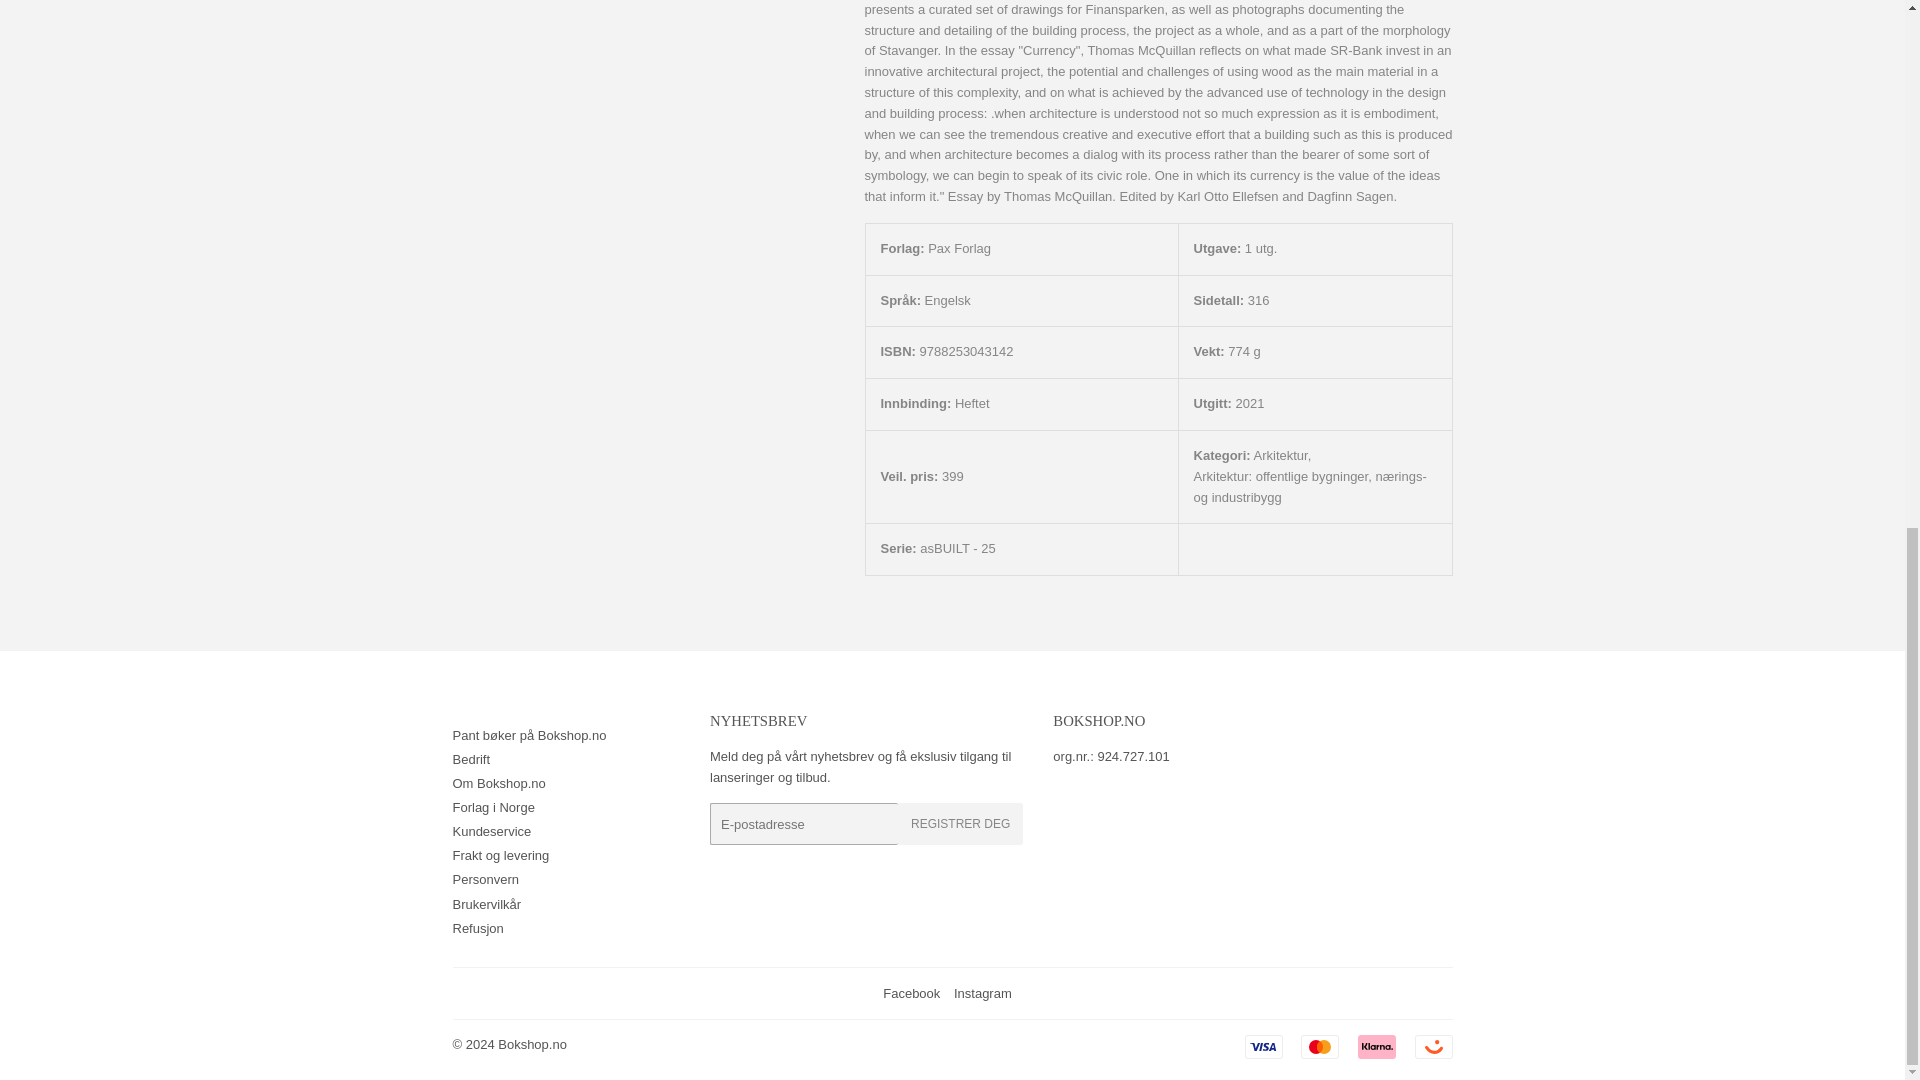 Image resolution: width=1920 pixels, height=1080 pixels. I want to click on Facebook, so click(912, 994).